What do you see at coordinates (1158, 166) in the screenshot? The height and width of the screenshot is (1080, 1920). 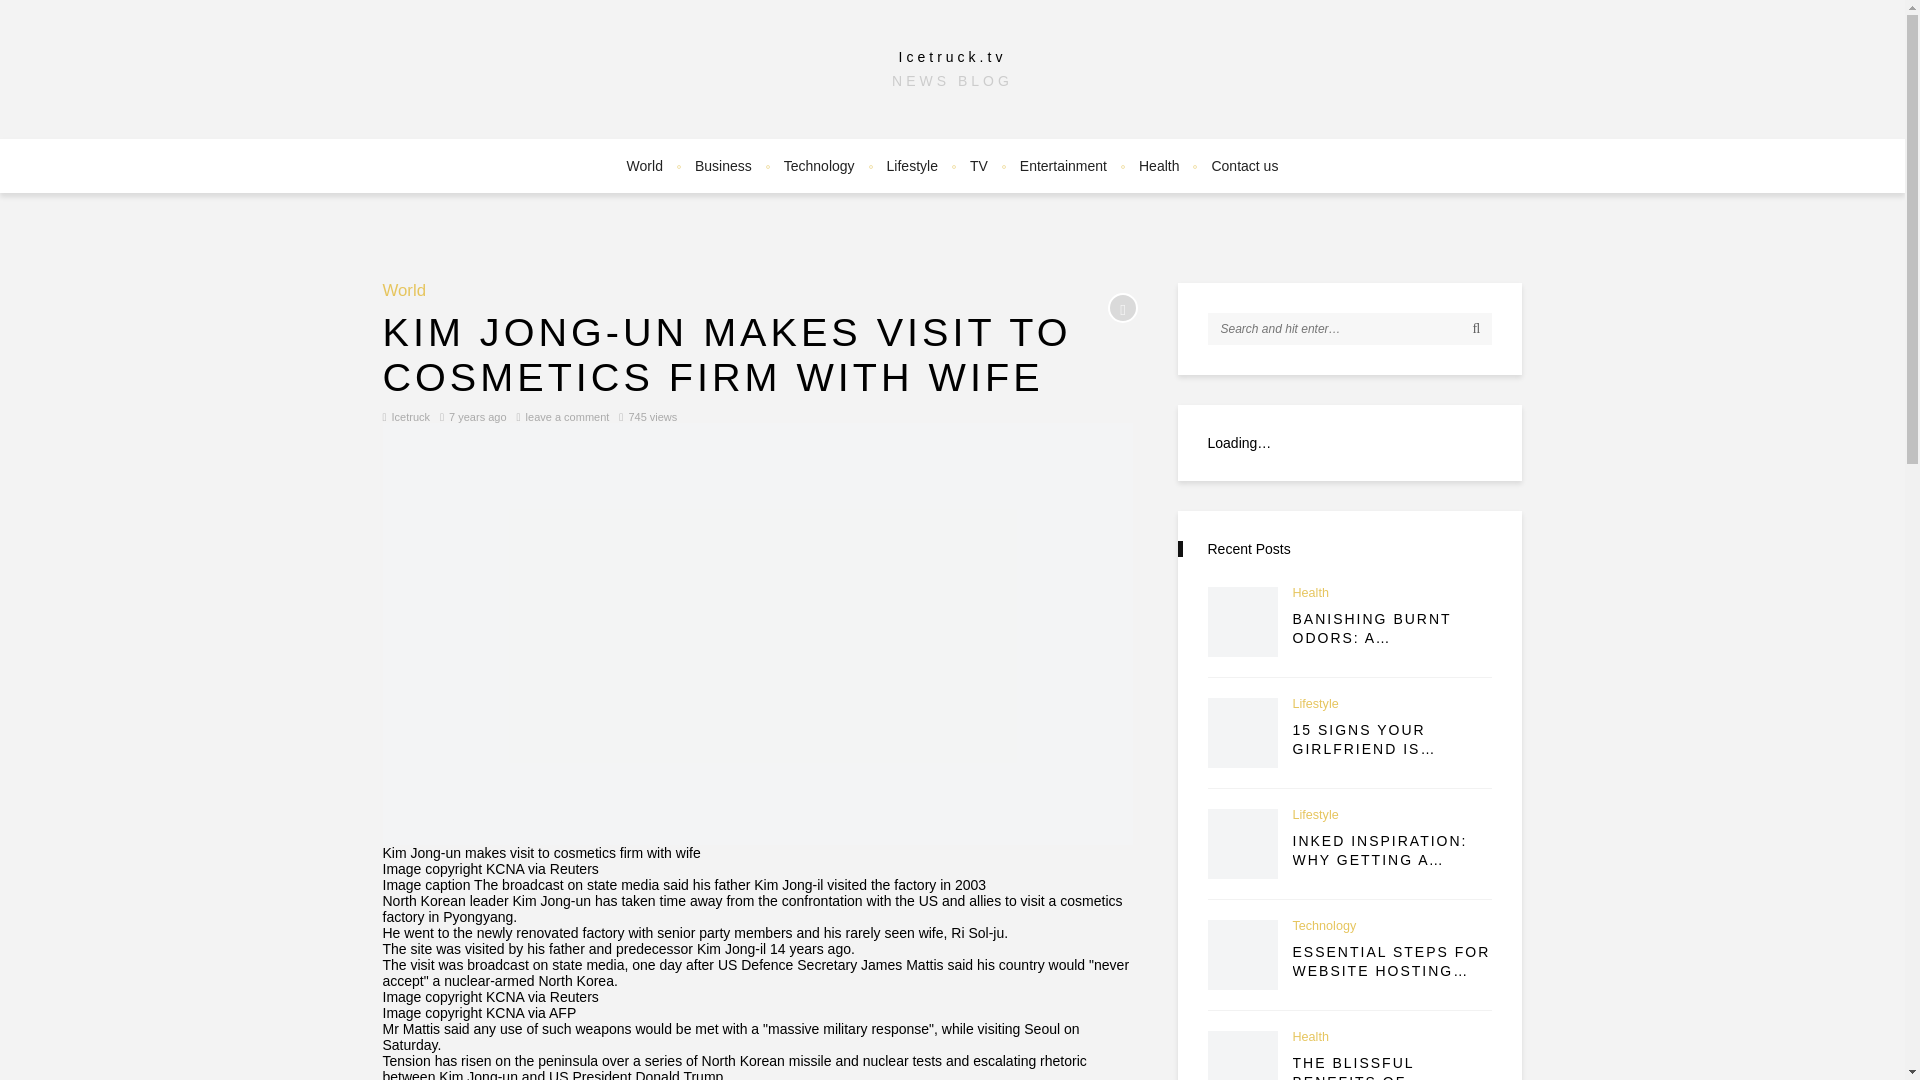 I see `Health` at bounding box center [1158, 166].